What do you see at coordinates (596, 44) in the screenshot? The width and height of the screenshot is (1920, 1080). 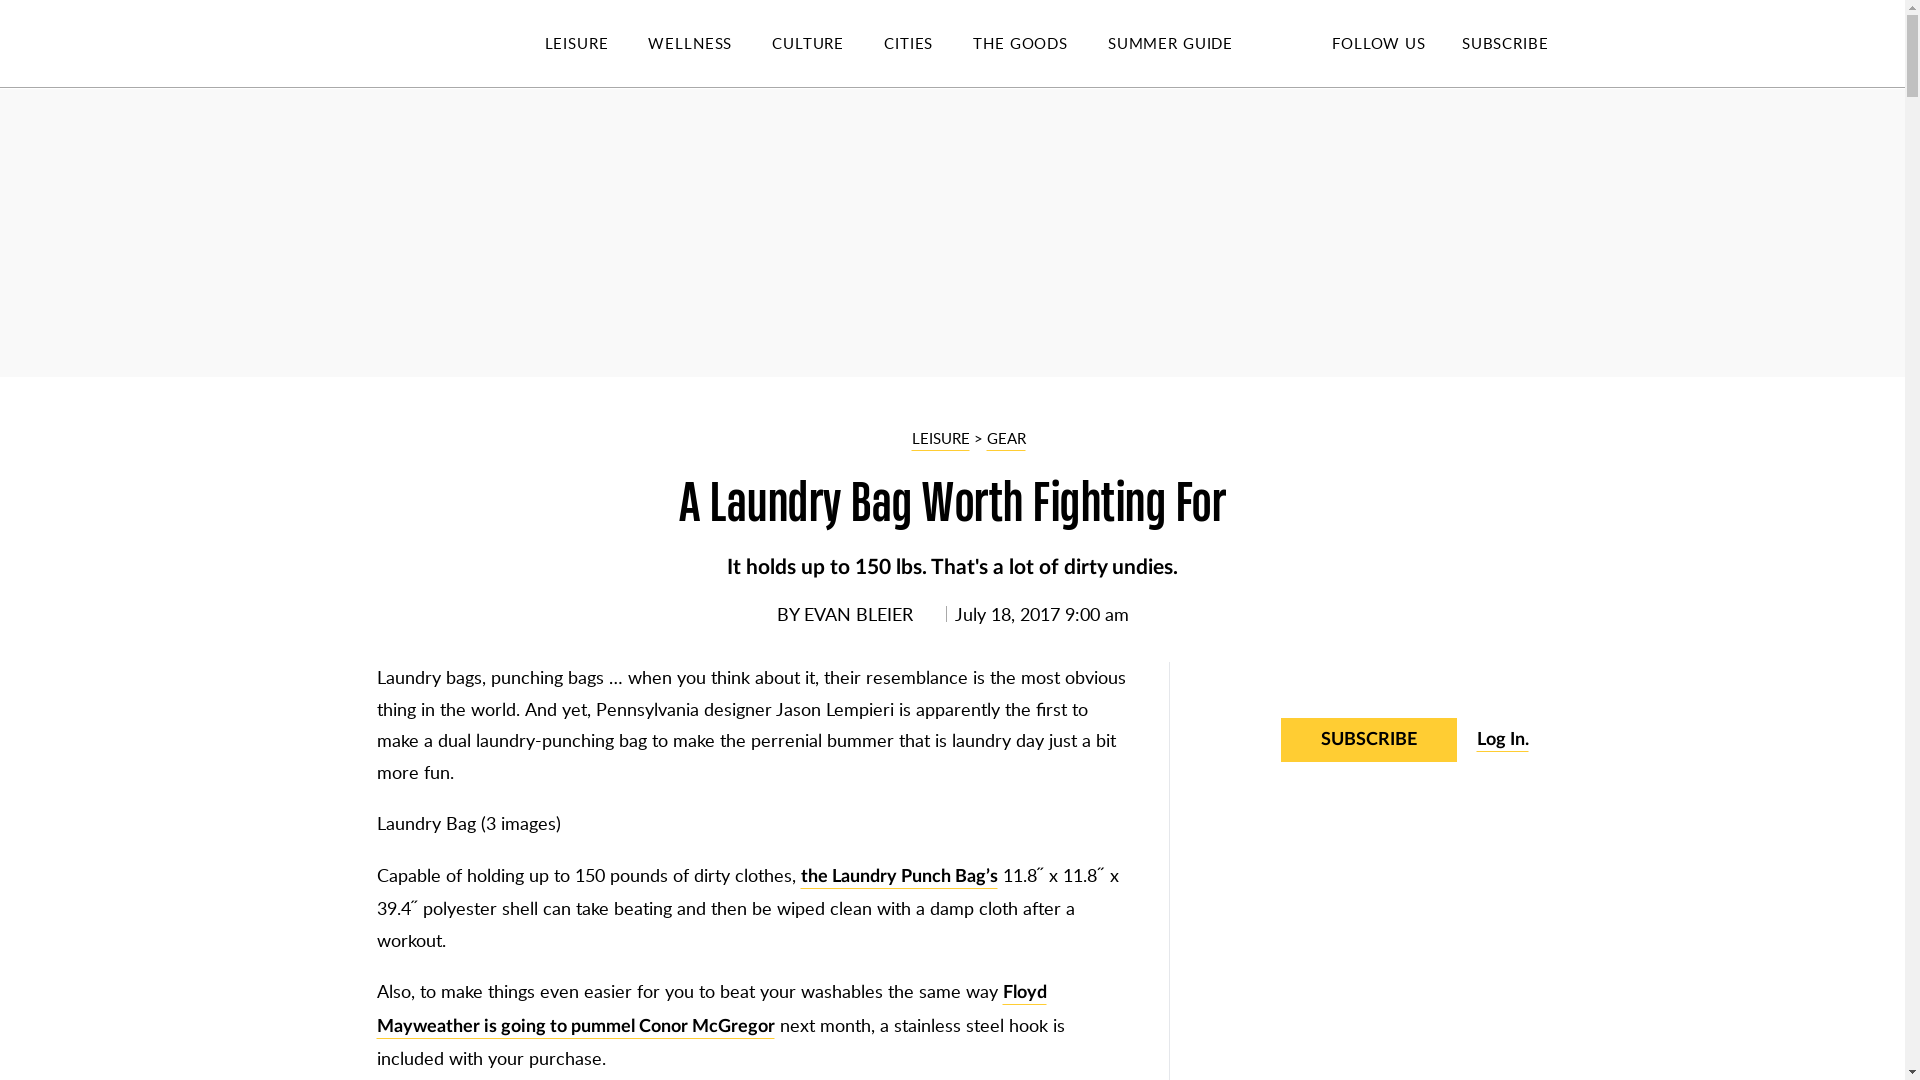 I see `LEISURE` at bounding box center [596, 44].